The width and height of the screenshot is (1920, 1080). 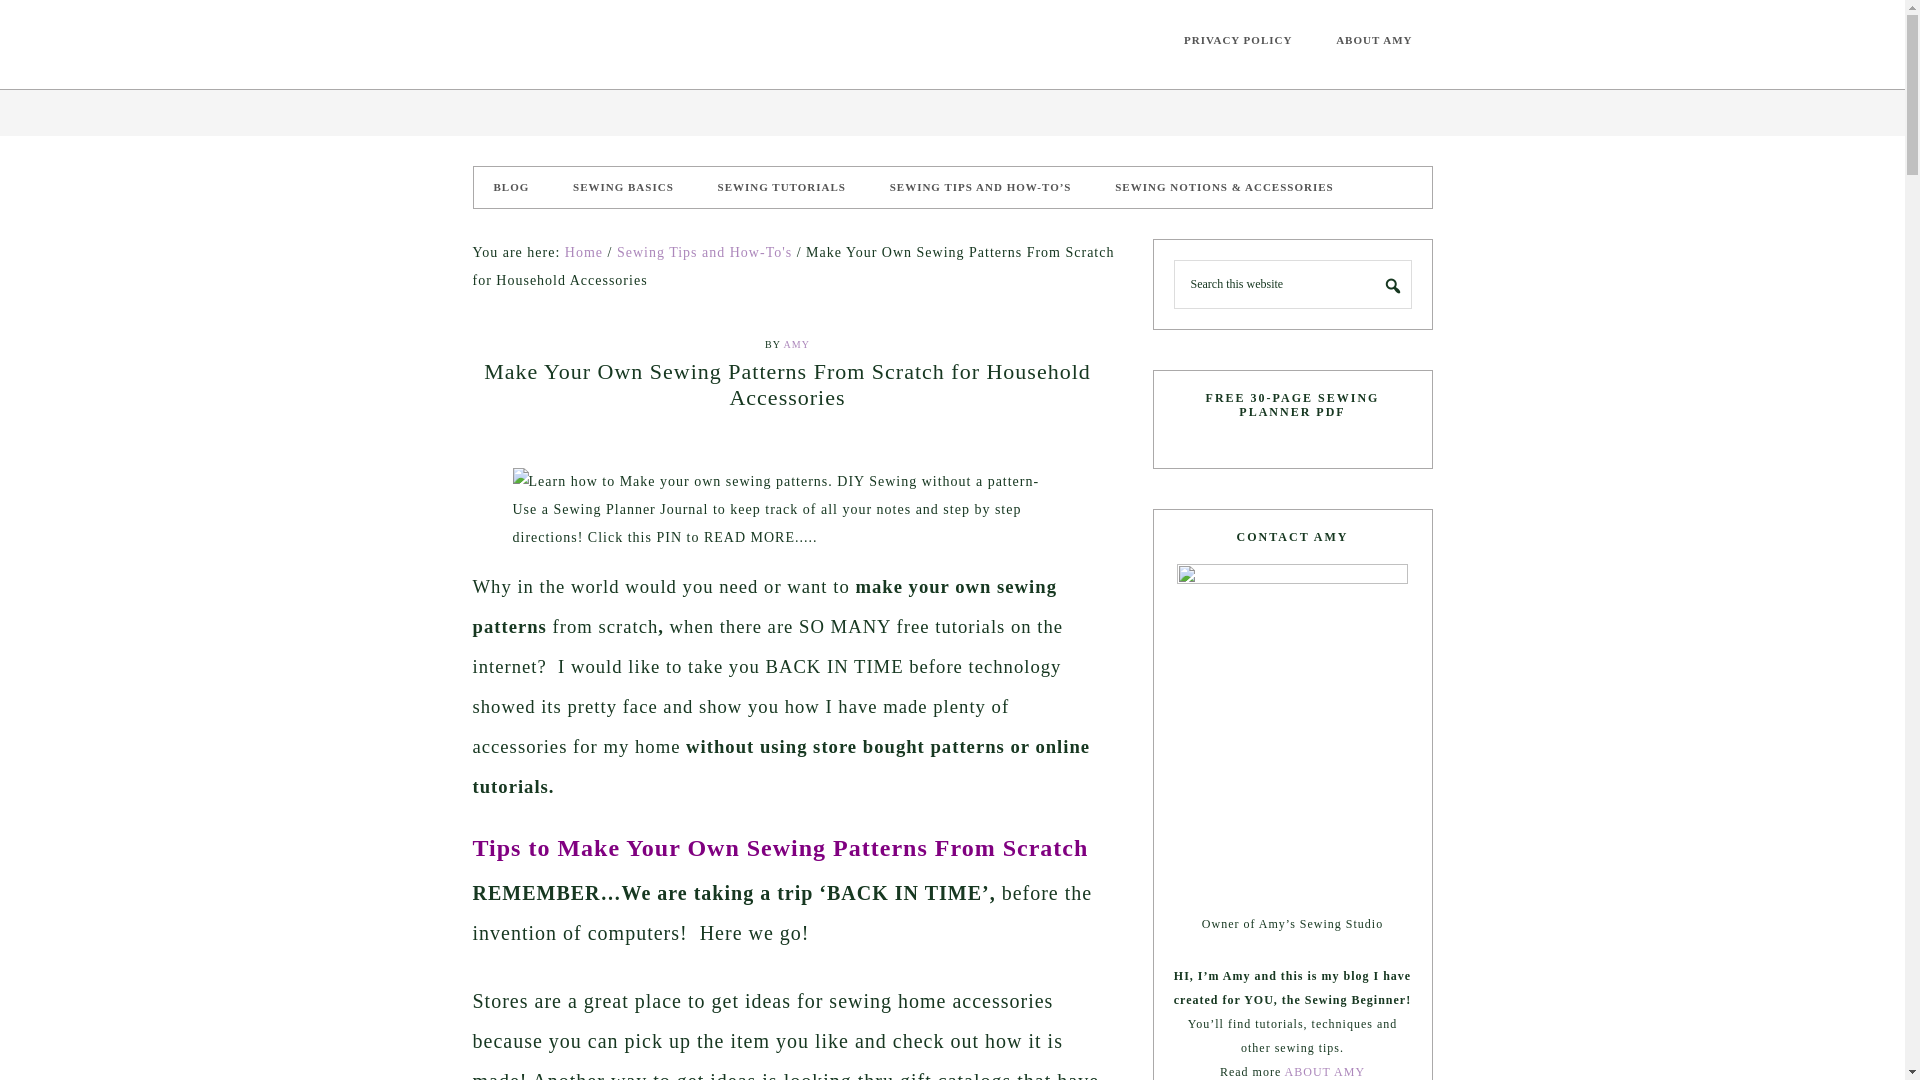 I want to click on Sewing Tips and How-To's, so click(x=704, y=252).